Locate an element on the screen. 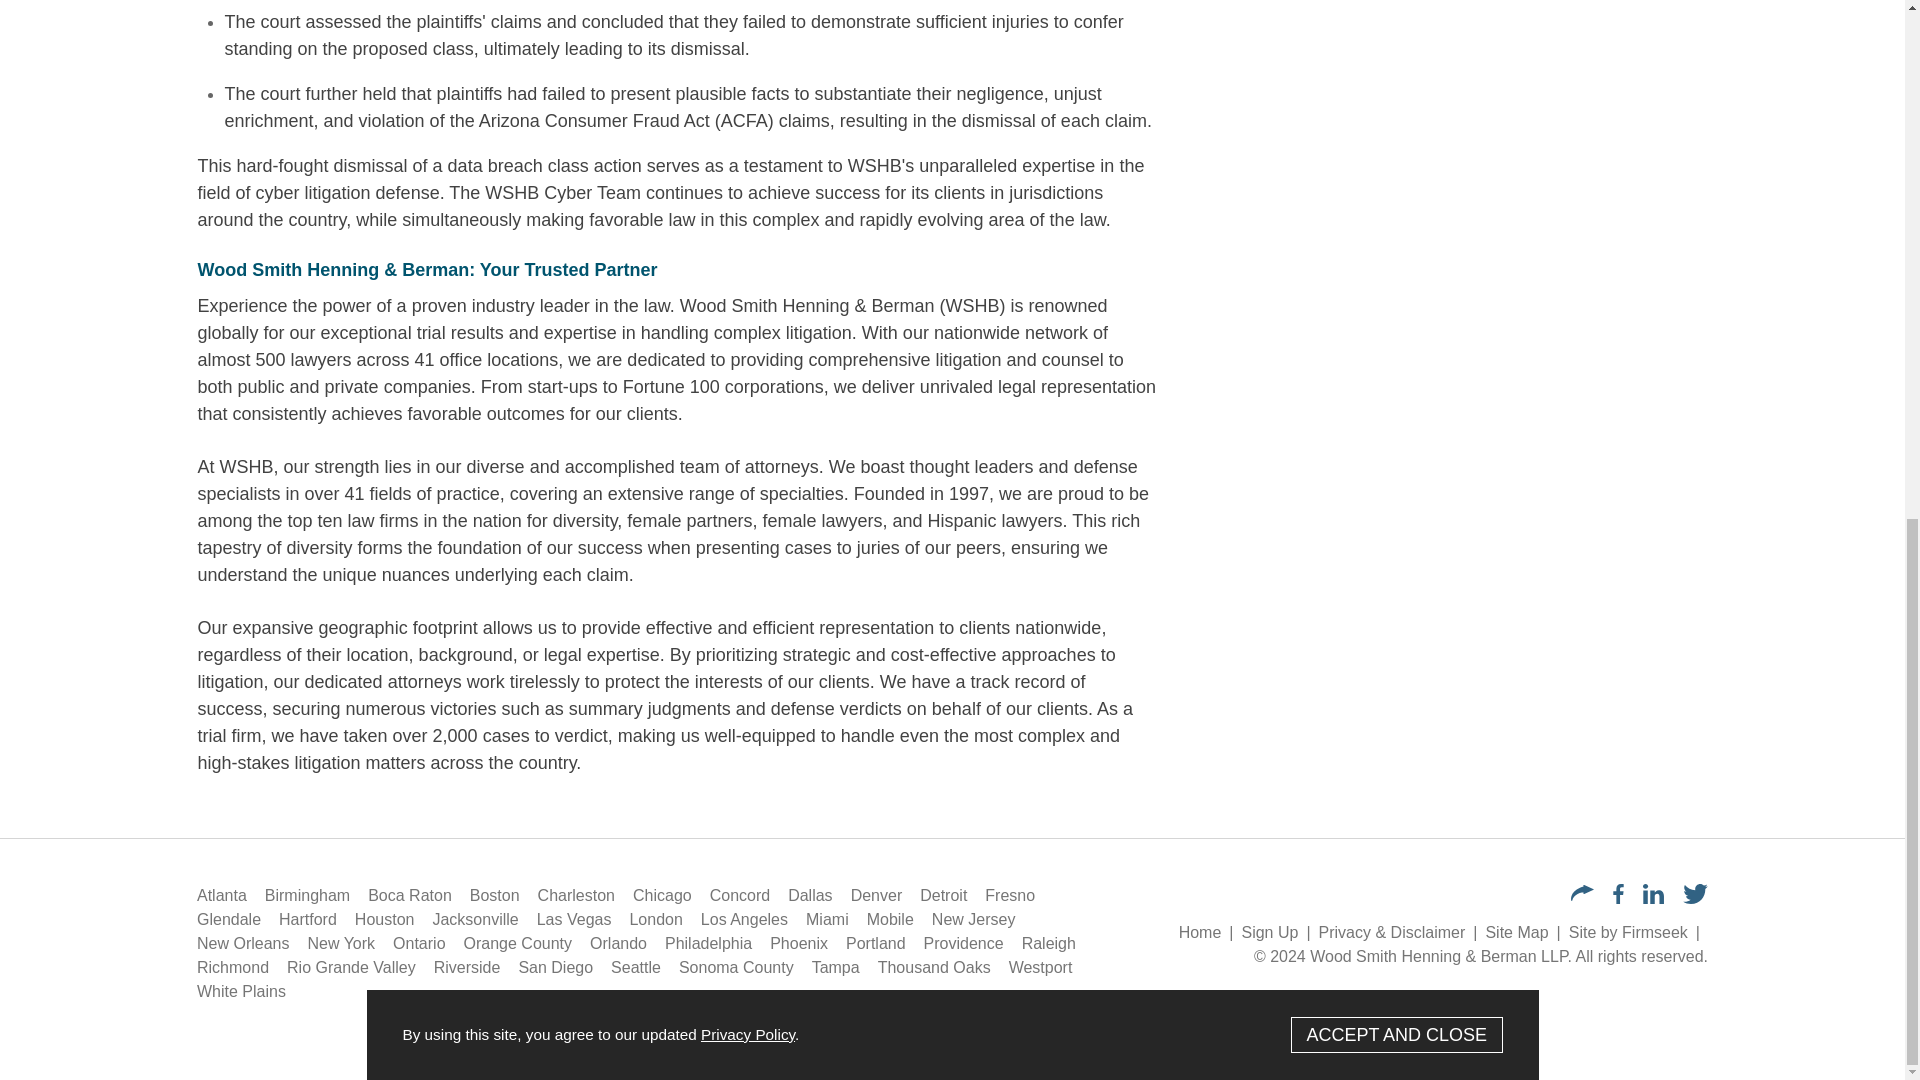 Image resolution: width=1920 pixels, height=1080 pixels. twitter is located at coordinates (1696, 898).